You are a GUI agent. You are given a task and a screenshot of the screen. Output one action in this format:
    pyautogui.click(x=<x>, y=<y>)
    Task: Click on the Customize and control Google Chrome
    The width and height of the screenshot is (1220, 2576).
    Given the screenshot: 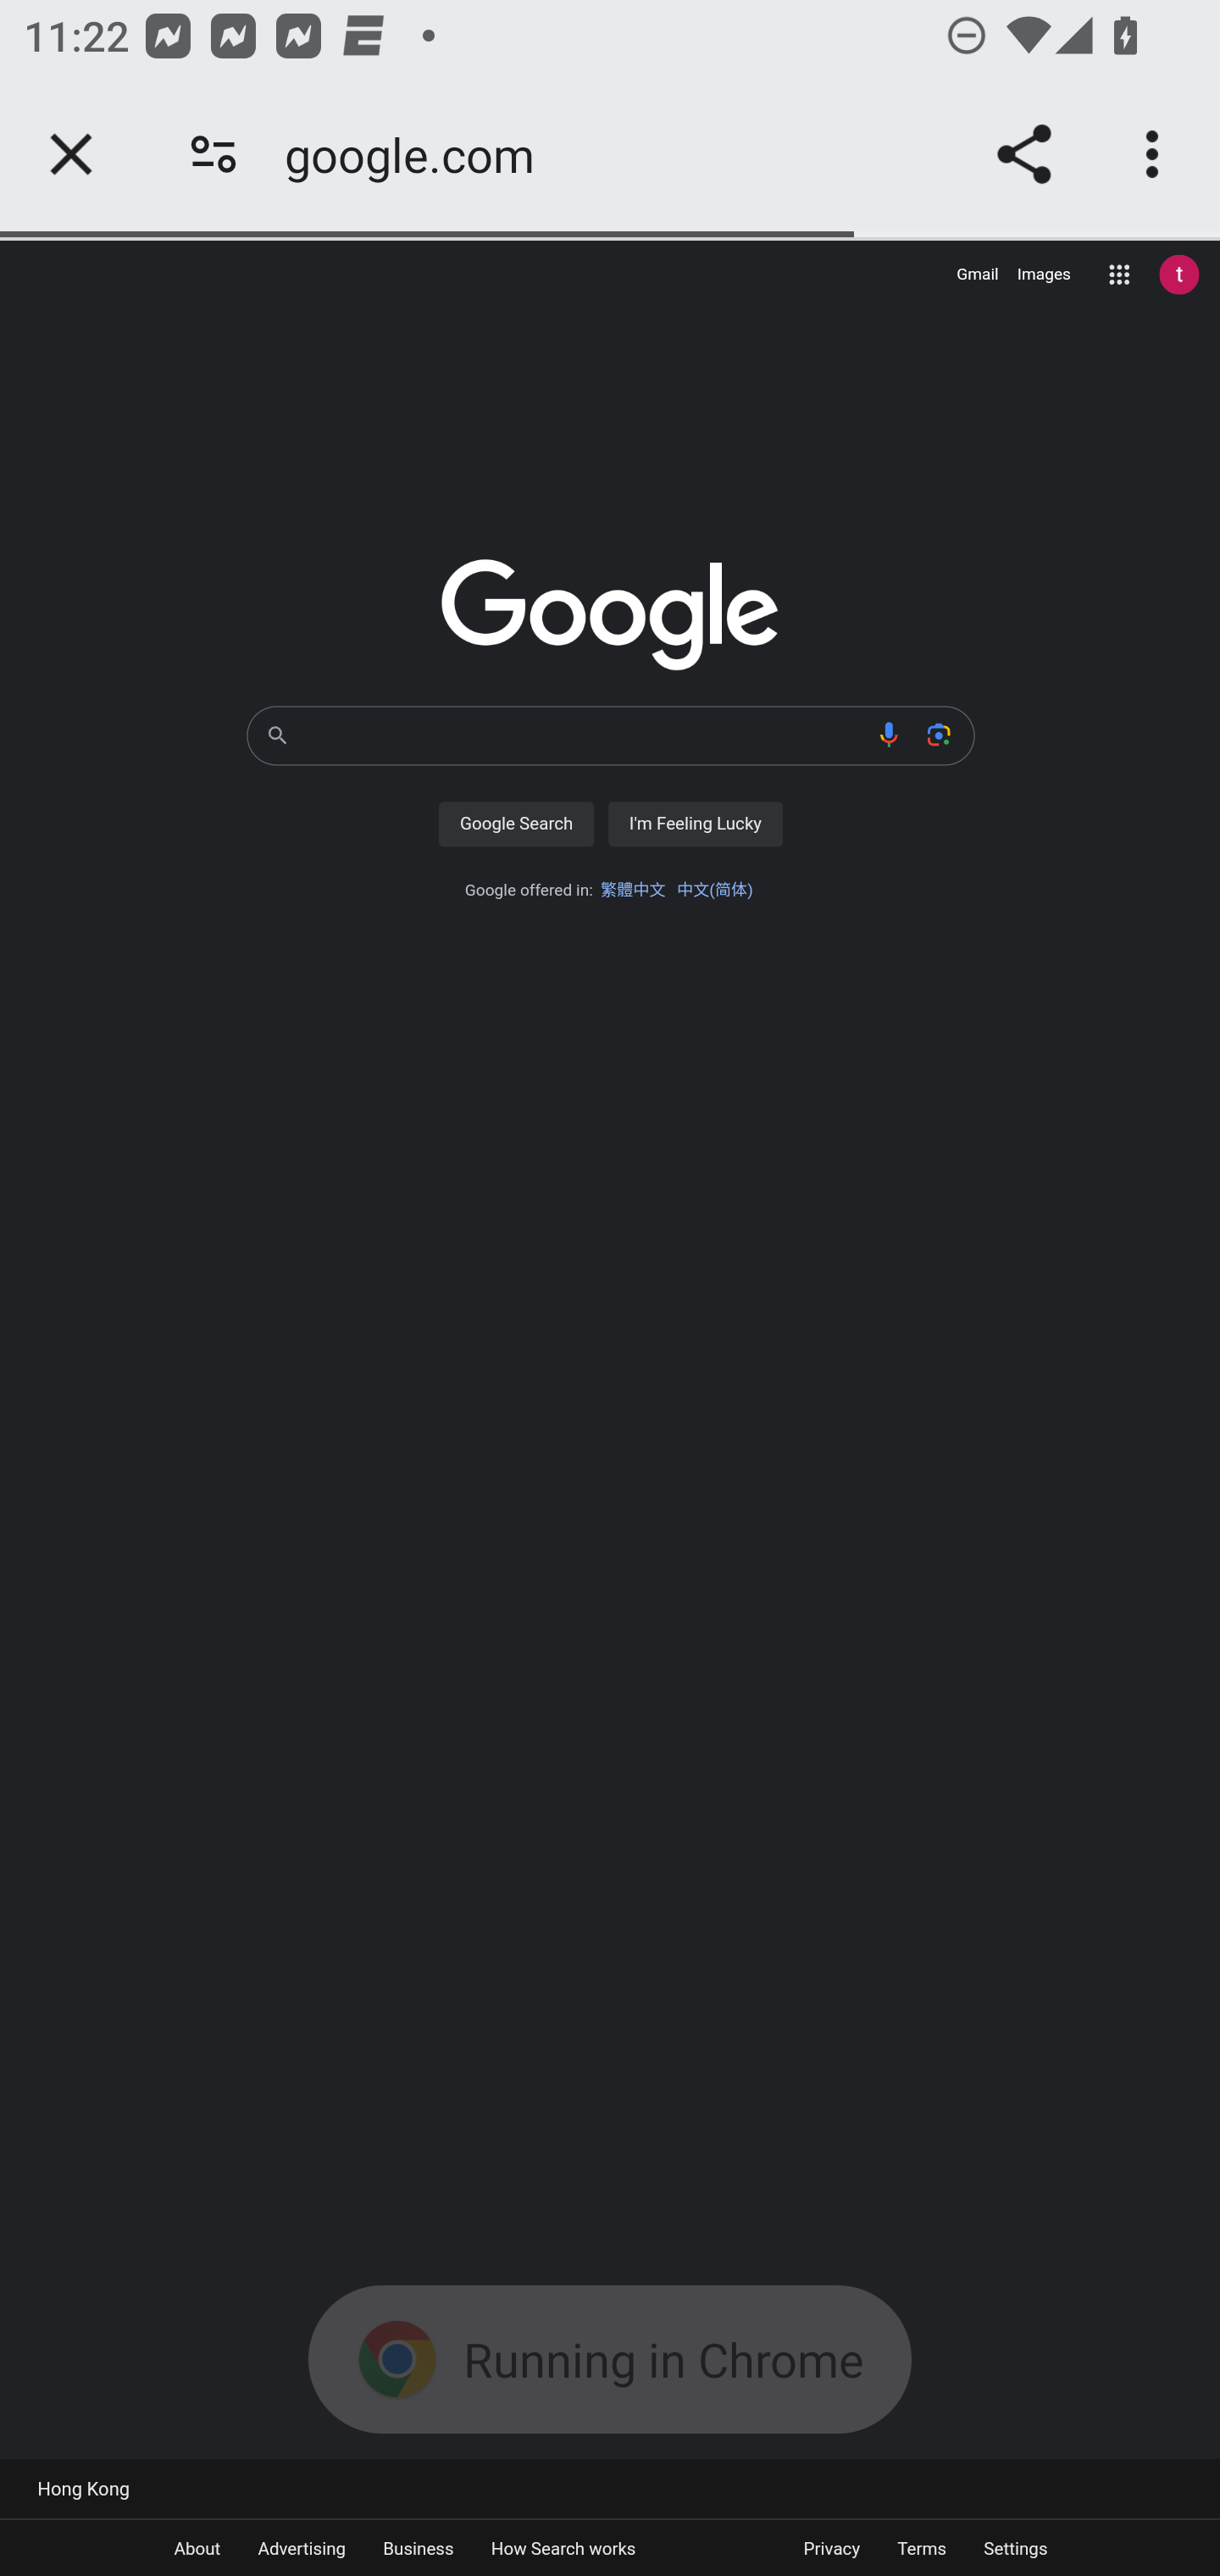 What is the action you would take?
    pyautogui.click(x=1157, y=154)
    